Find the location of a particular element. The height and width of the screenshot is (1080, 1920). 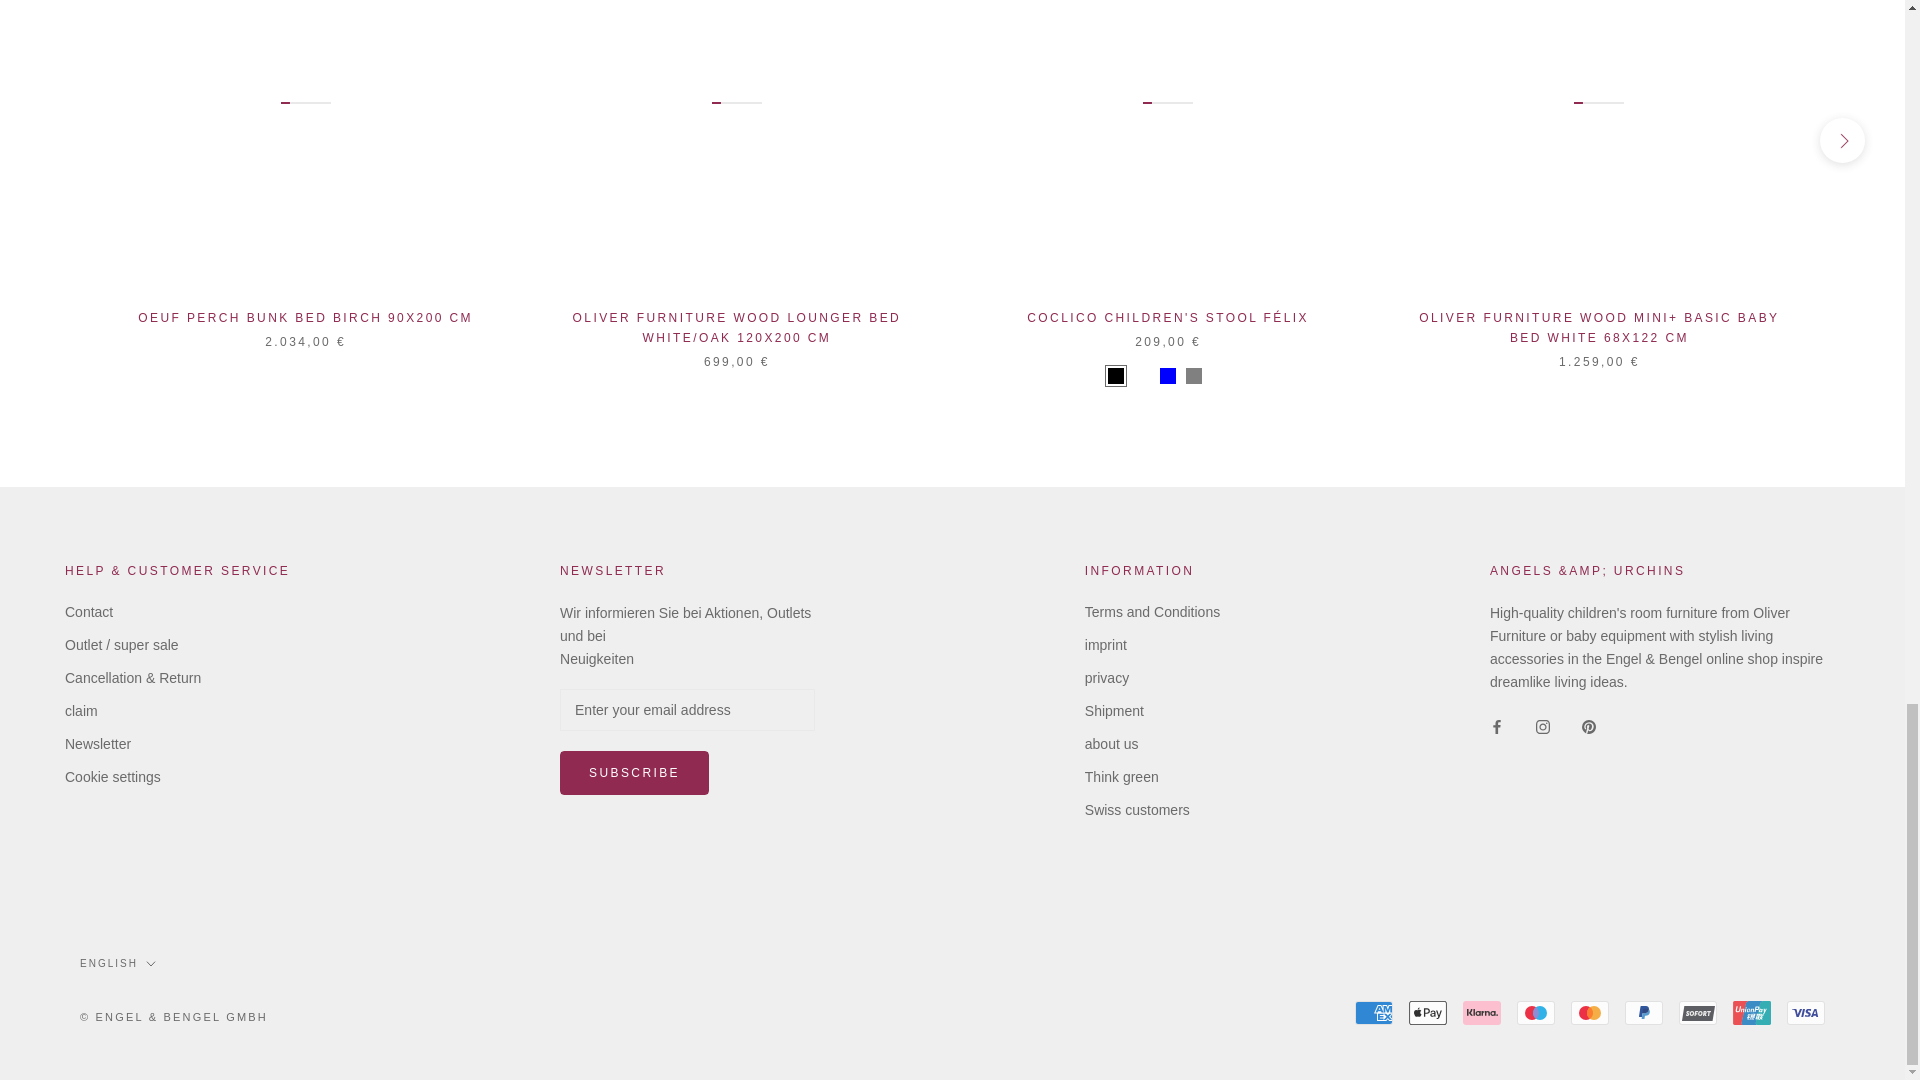

Mastercard is located at coordinates (1589, 1012).